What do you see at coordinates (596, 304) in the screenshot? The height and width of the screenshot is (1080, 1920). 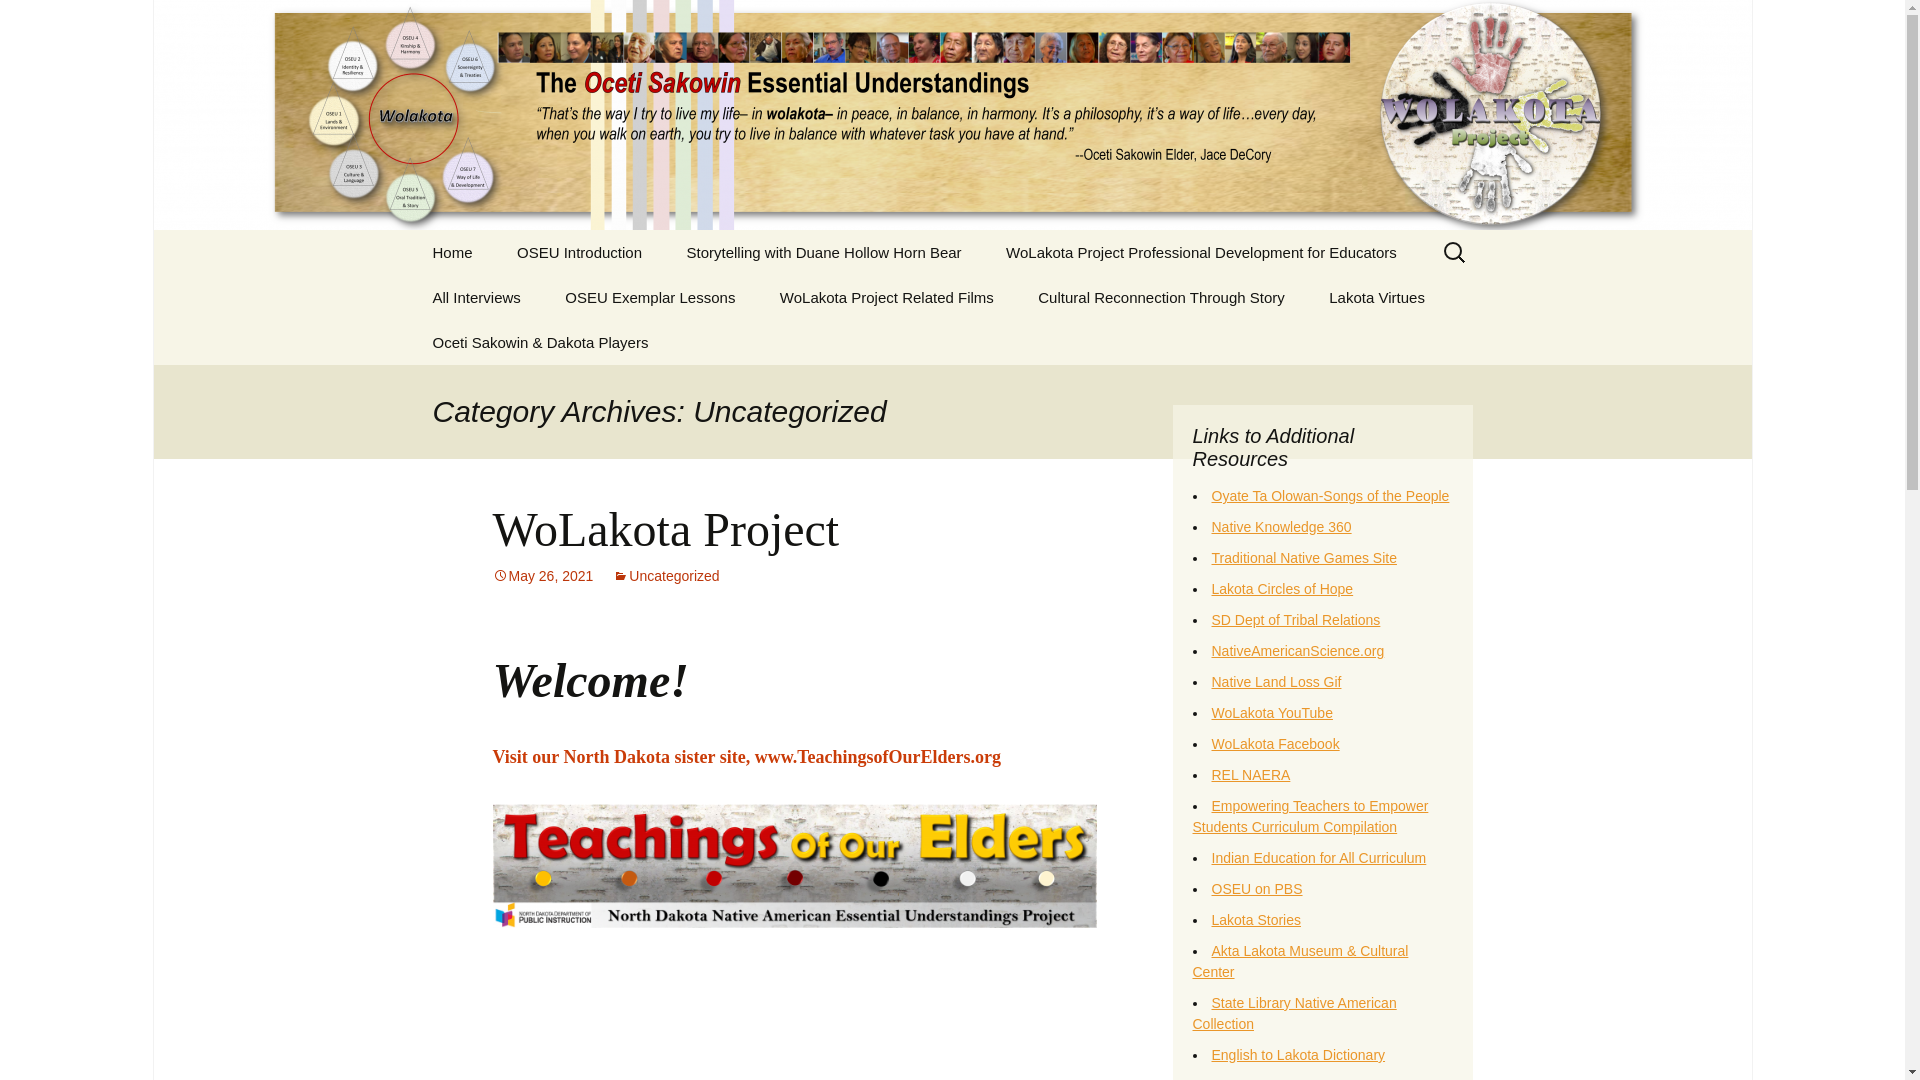 I see `Quick OSEU Overview Activity` at bounding box center [596, 304].